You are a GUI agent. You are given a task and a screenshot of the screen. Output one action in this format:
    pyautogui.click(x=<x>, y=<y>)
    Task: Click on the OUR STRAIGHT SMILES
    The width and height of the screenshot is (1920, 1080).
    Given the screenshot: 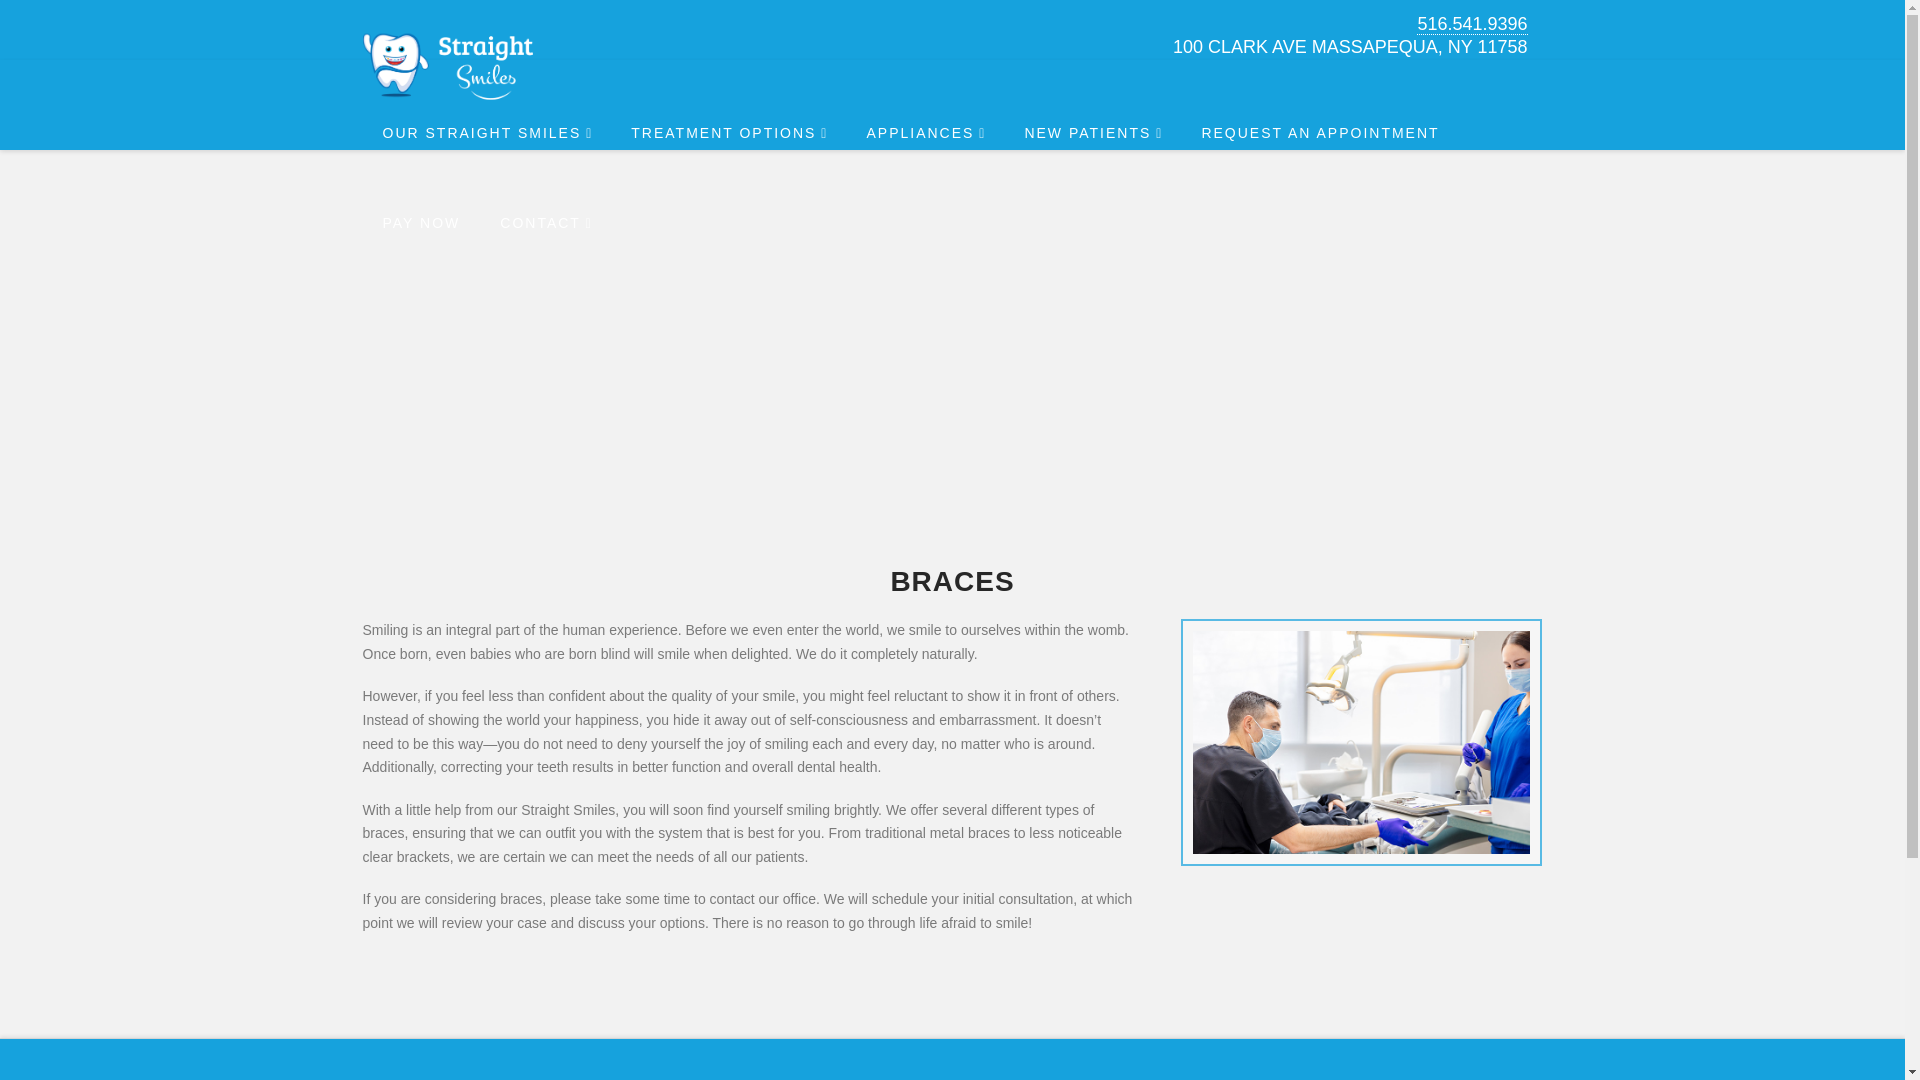 What is the action you would take?
    pyautogui.click(x=486, y=171)
    